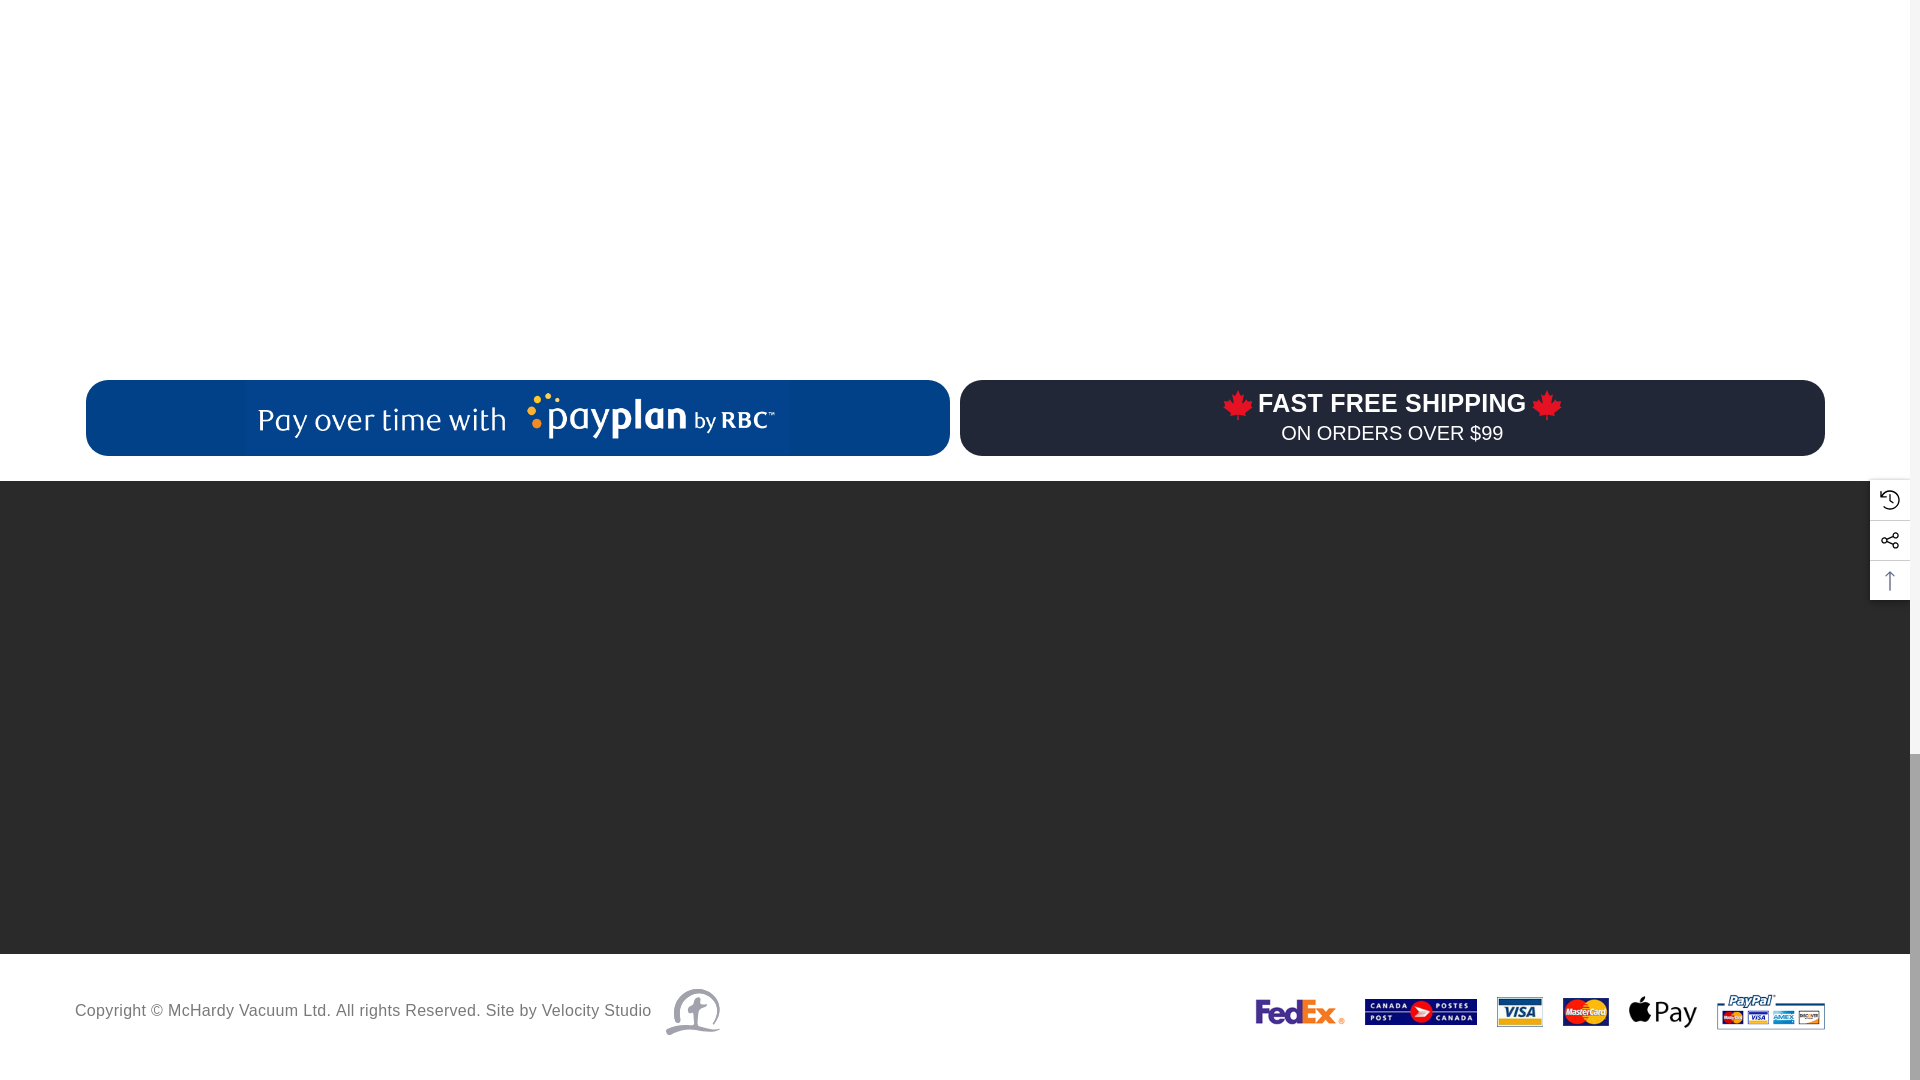 The height and width of the screenshot is (1080, 1920). Describe the element at coordinates (1392, 418) in the screenshot. I see `Fast Free Shipping` at that location.